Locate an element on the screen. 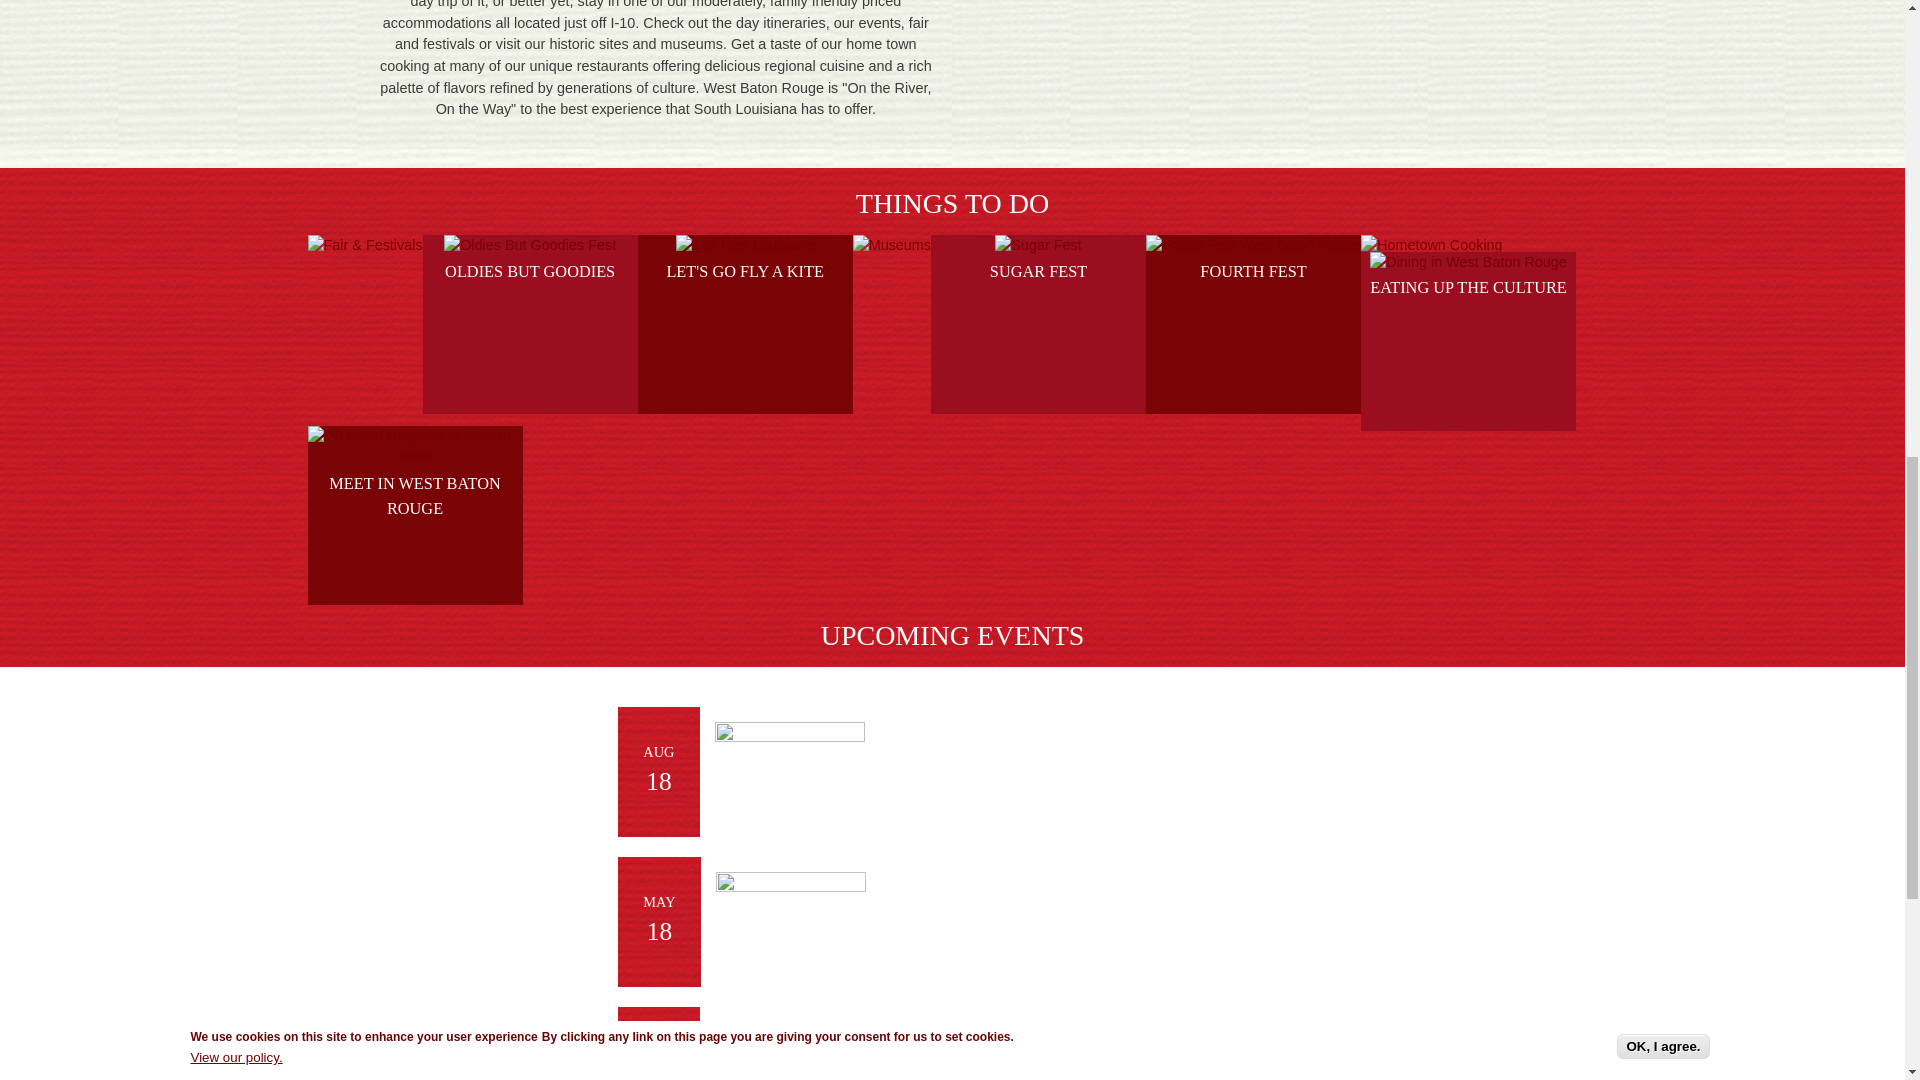 The height and width of the screenshot is (1080, 1920). Kite Fest Louisiane is located at coordinates (744, 246).